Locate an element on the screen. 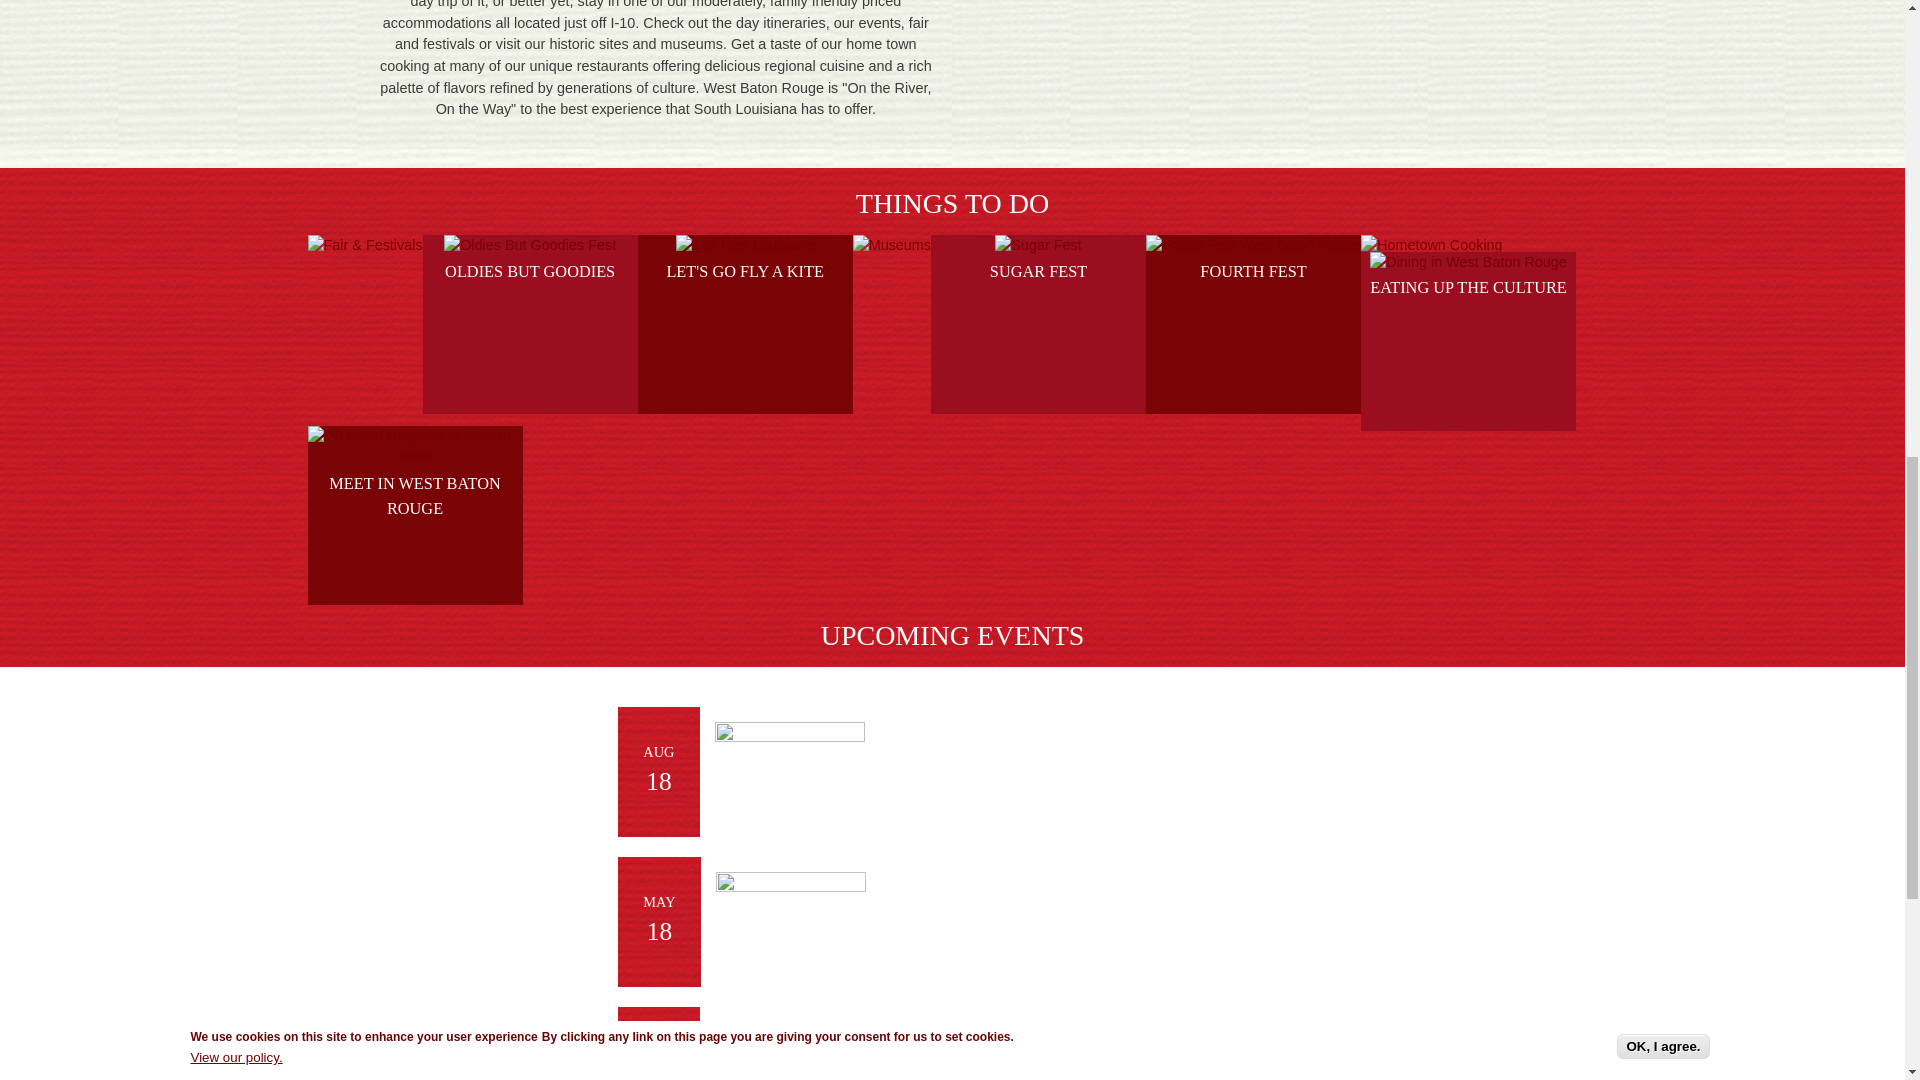 The height and width of the screenshot is (1080, 1920). Kite Fest Louisiane is located at coordinates (744, 246).